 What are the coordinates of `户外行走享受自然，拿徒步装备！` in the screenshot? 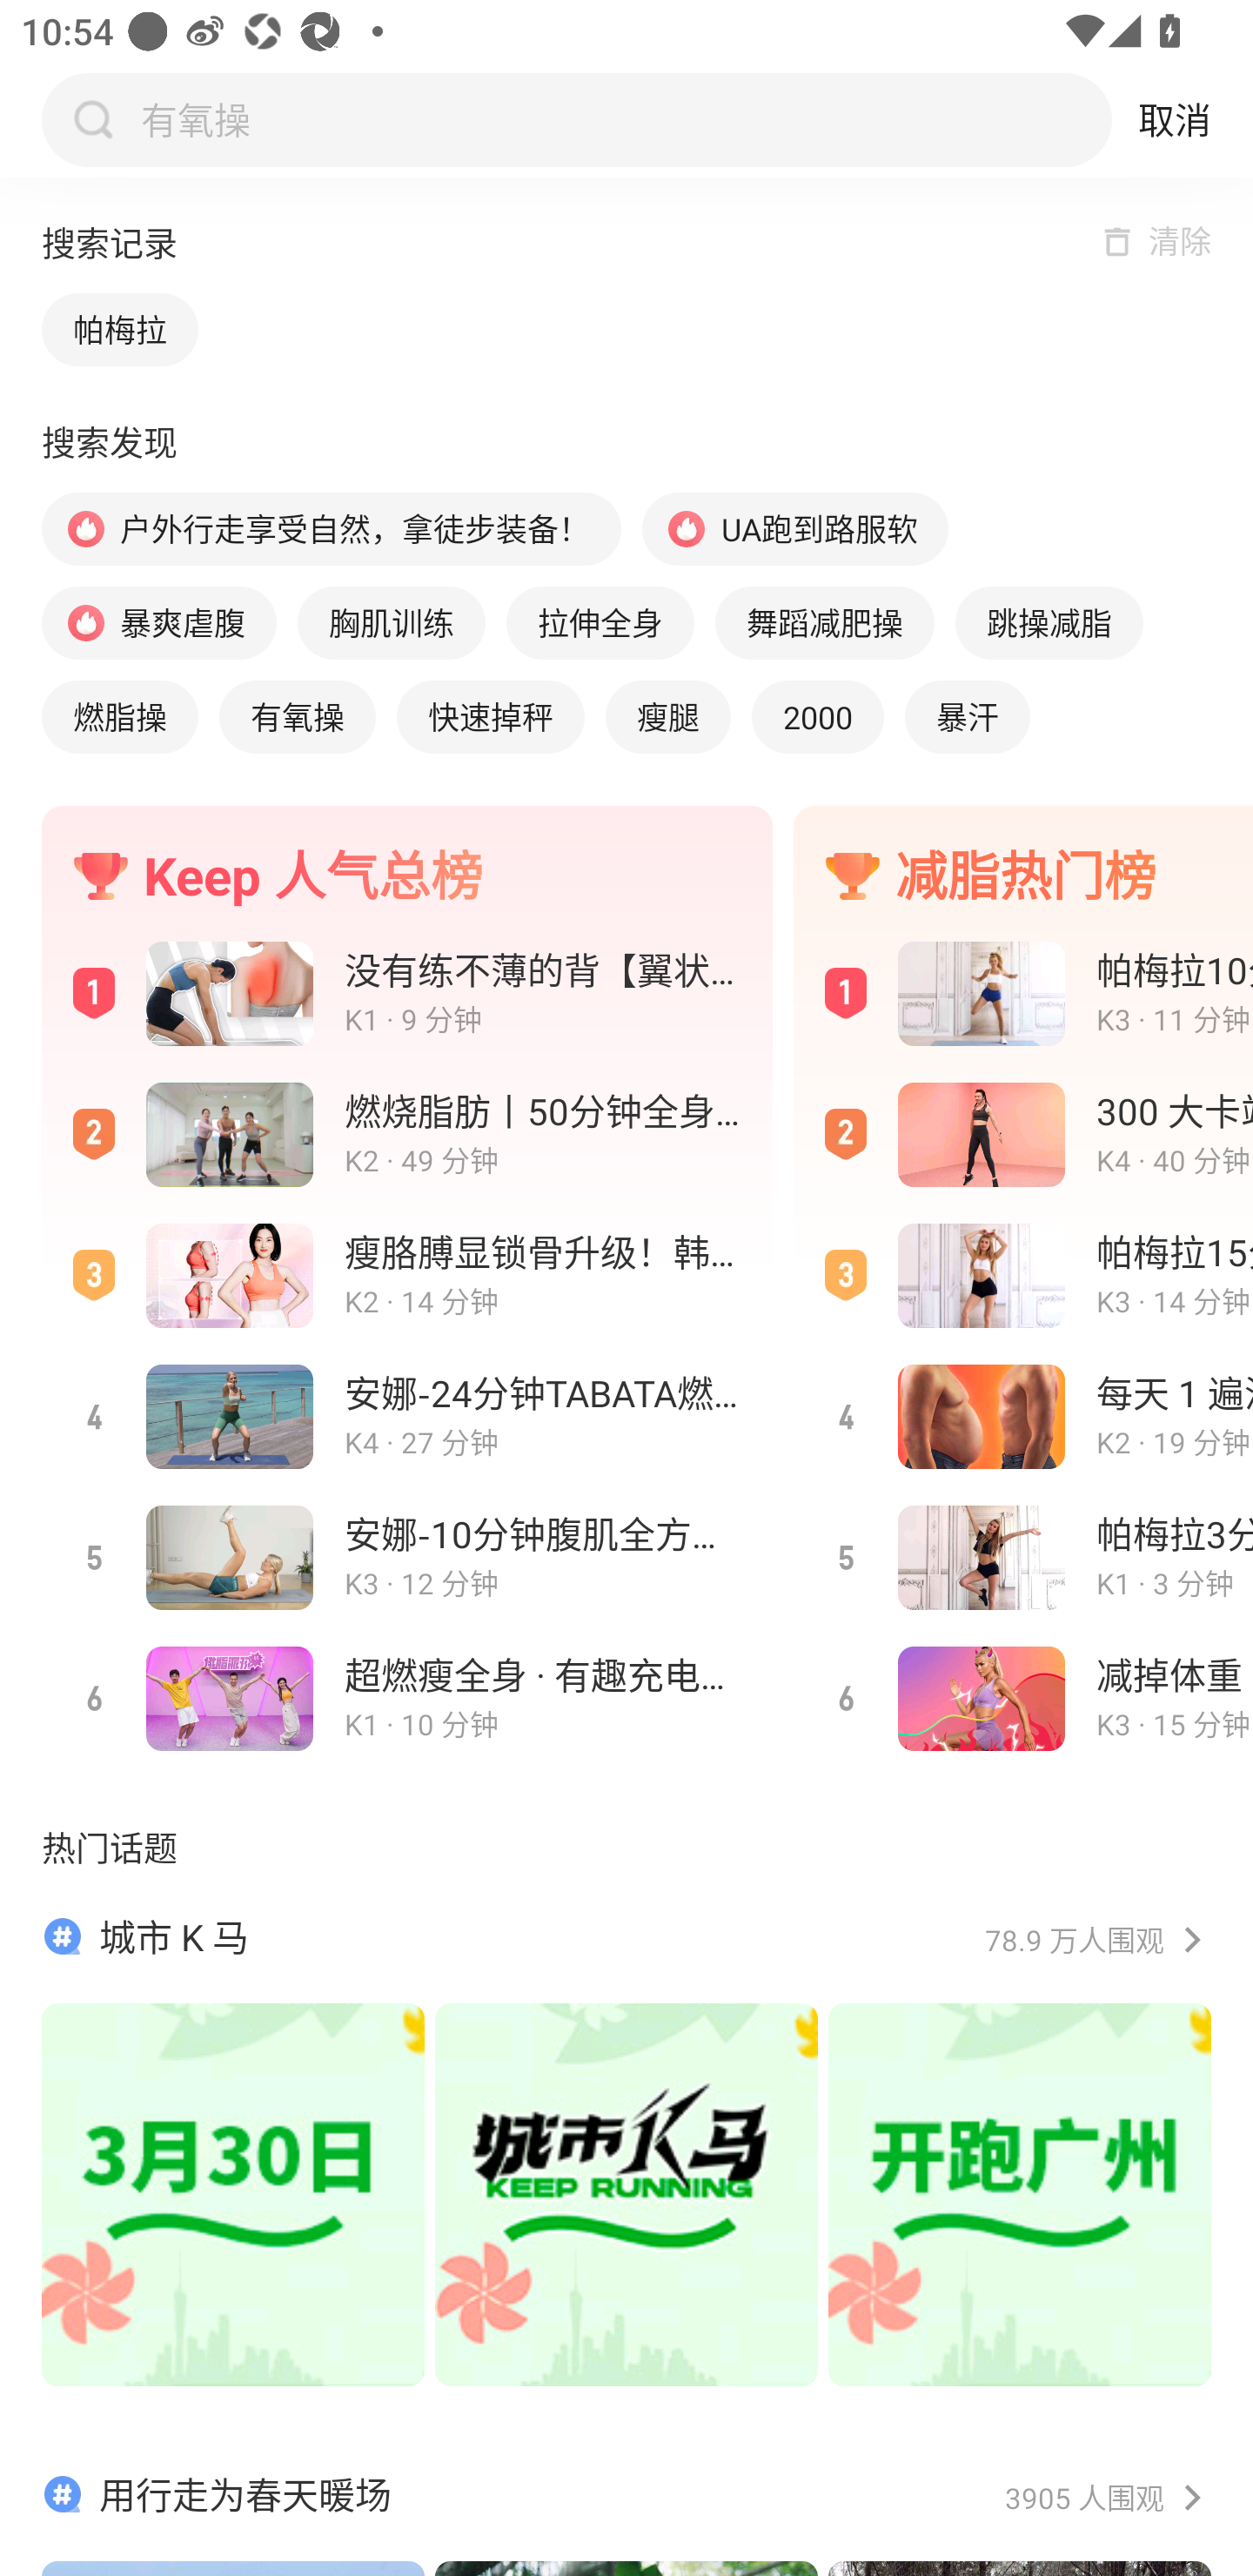 It's located at (331, 529).